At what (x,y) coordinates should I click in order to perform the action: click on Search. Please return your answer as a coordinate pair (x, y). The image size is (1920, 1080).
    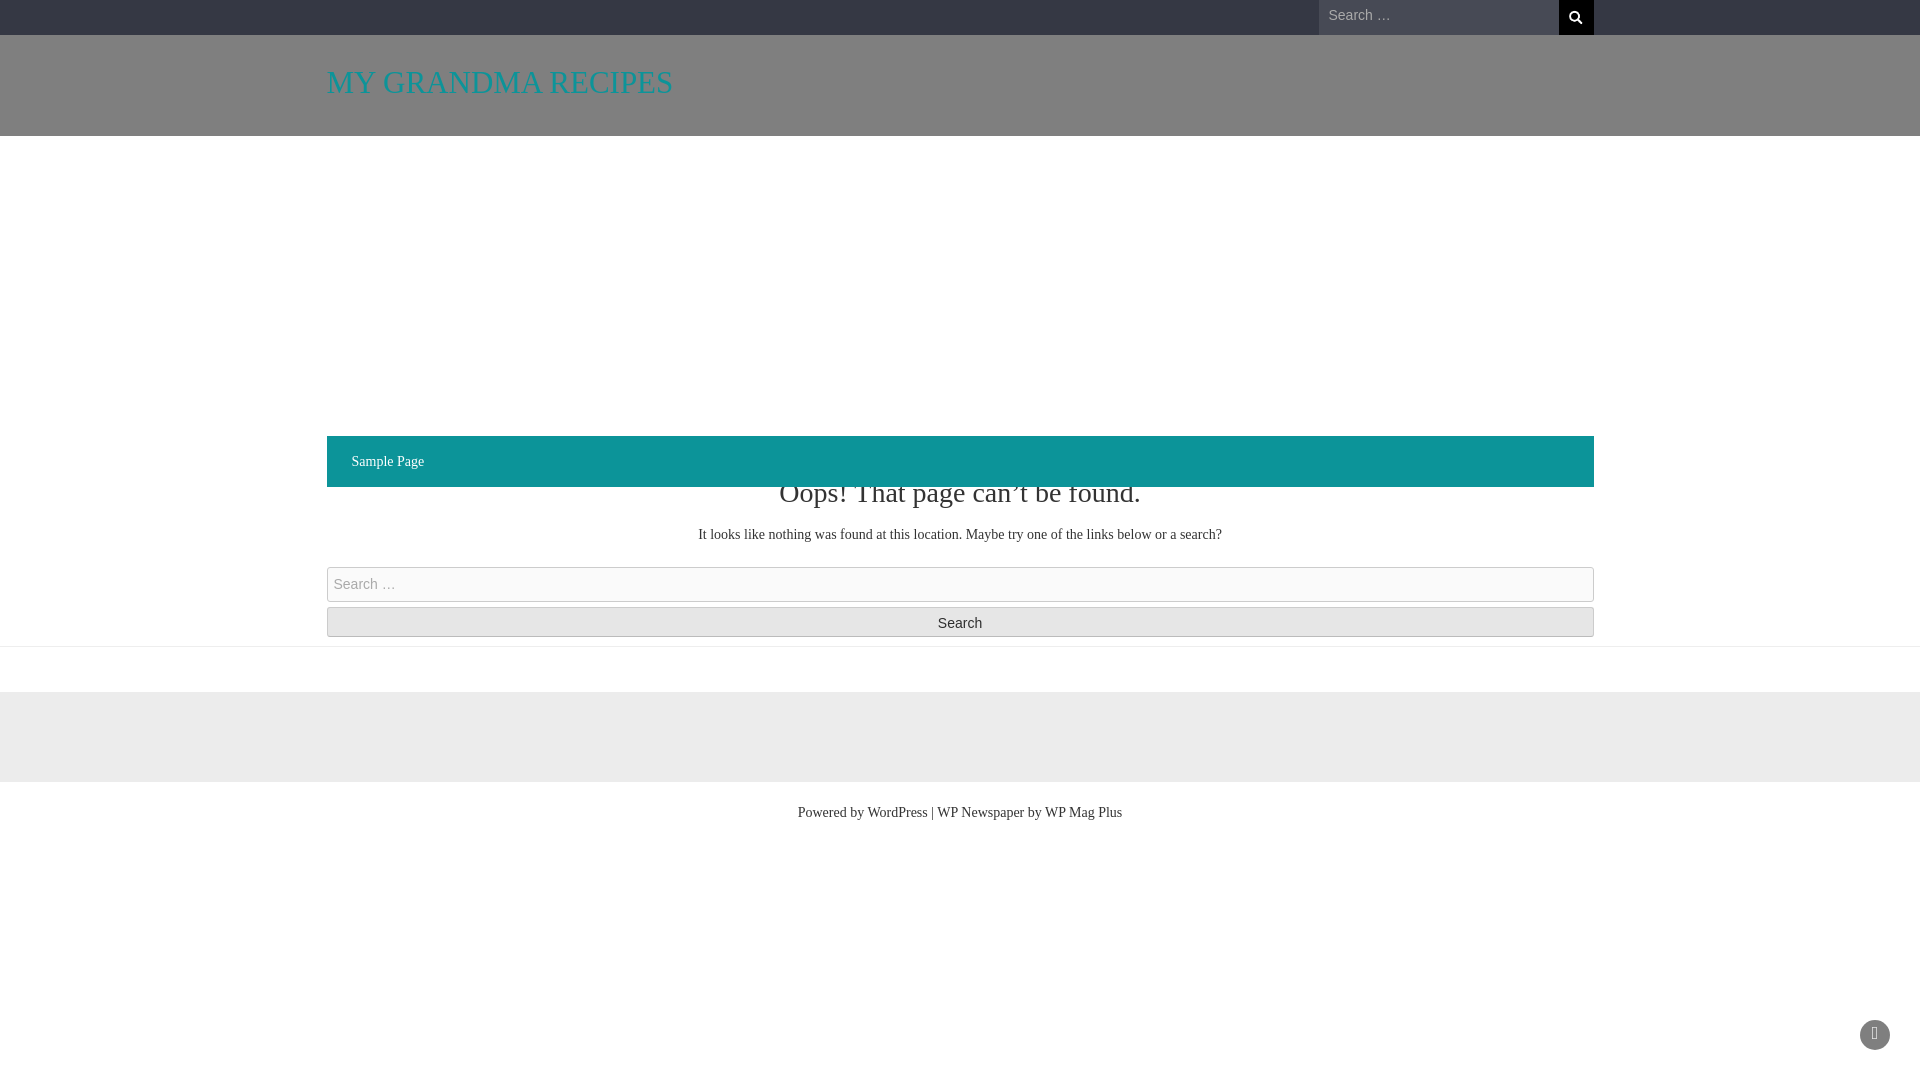
    Looking at the image, I should click on (960, 622).